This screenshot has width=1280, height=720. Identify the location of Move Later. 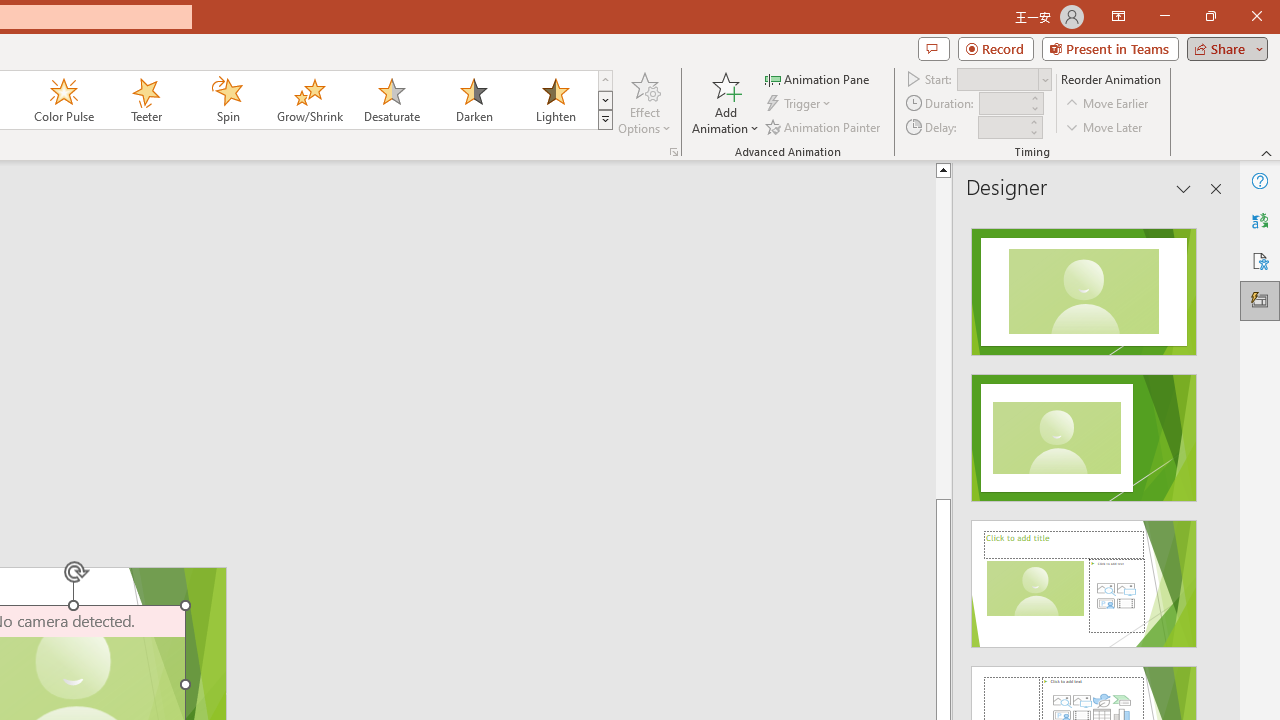
(1105, 126).